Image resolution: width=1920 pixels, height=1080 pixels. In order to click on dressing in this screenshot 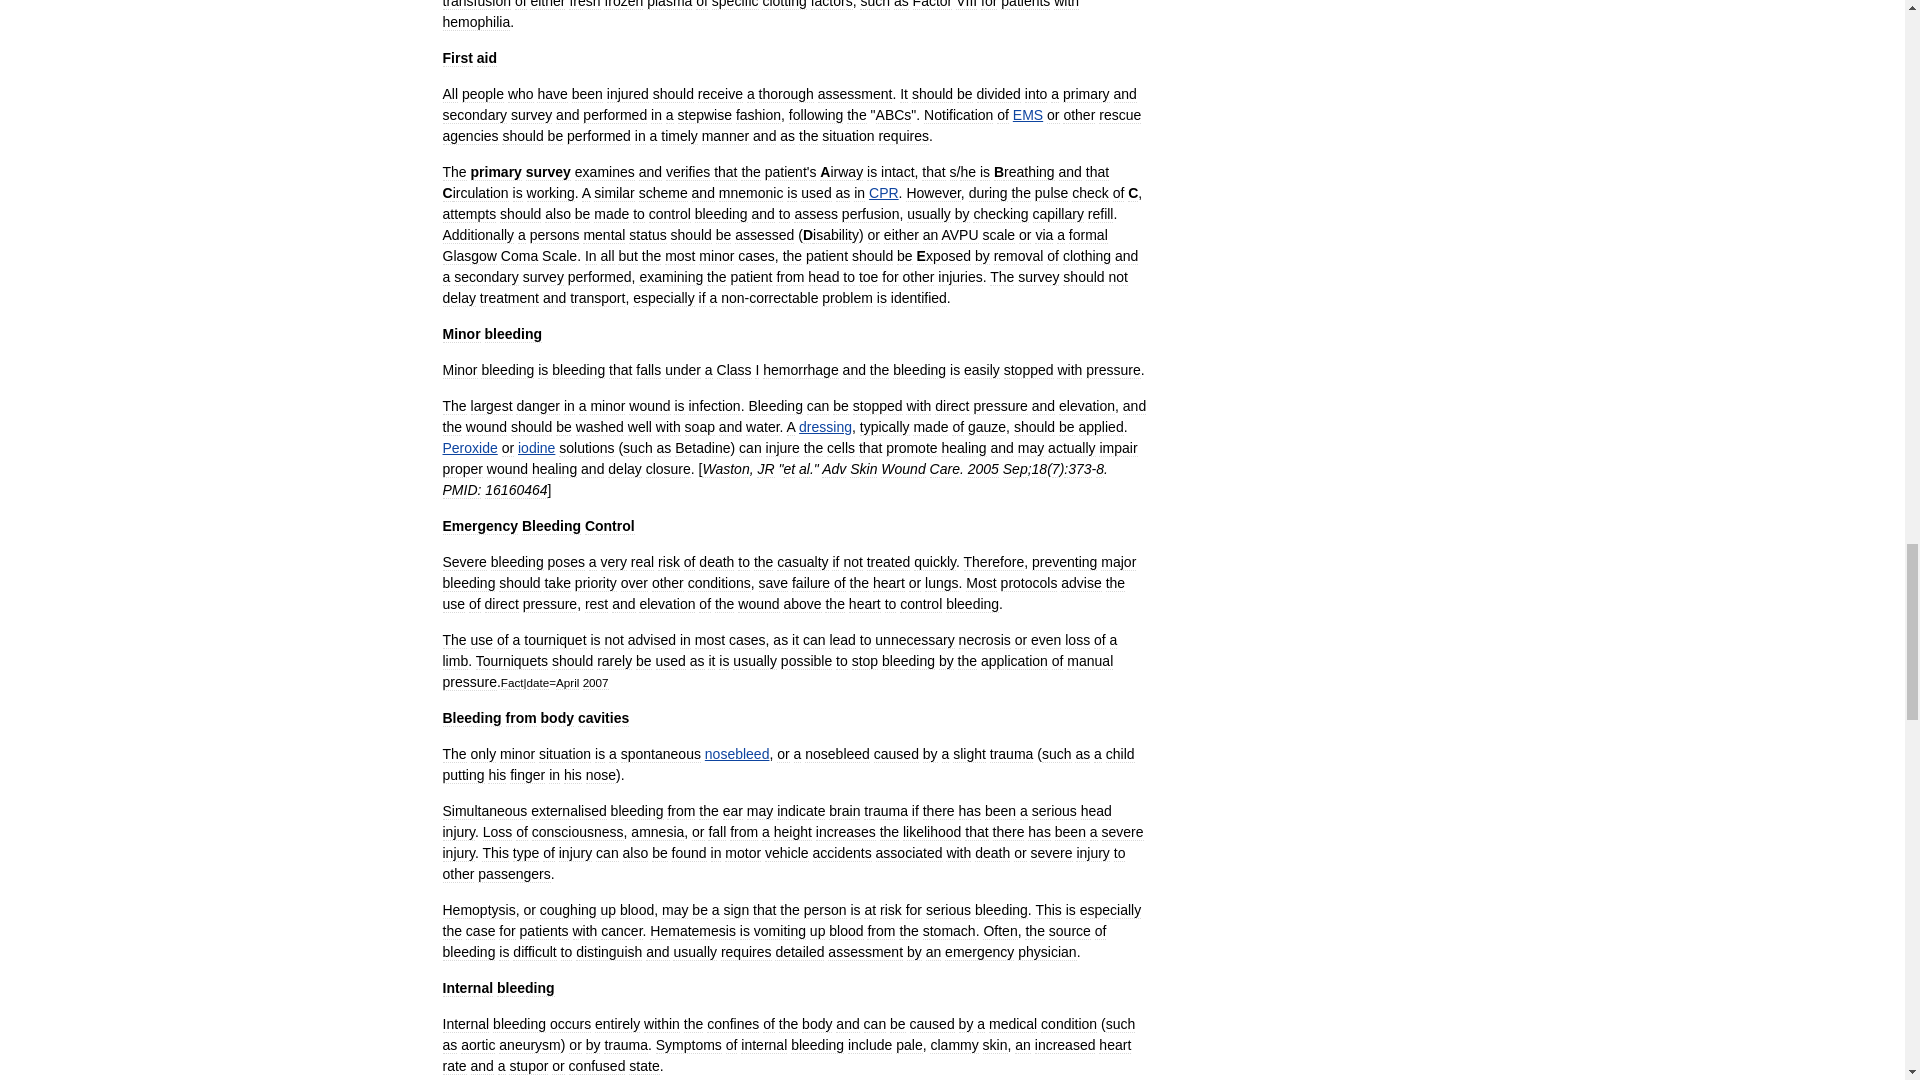, I will do `click(825, 427)`.